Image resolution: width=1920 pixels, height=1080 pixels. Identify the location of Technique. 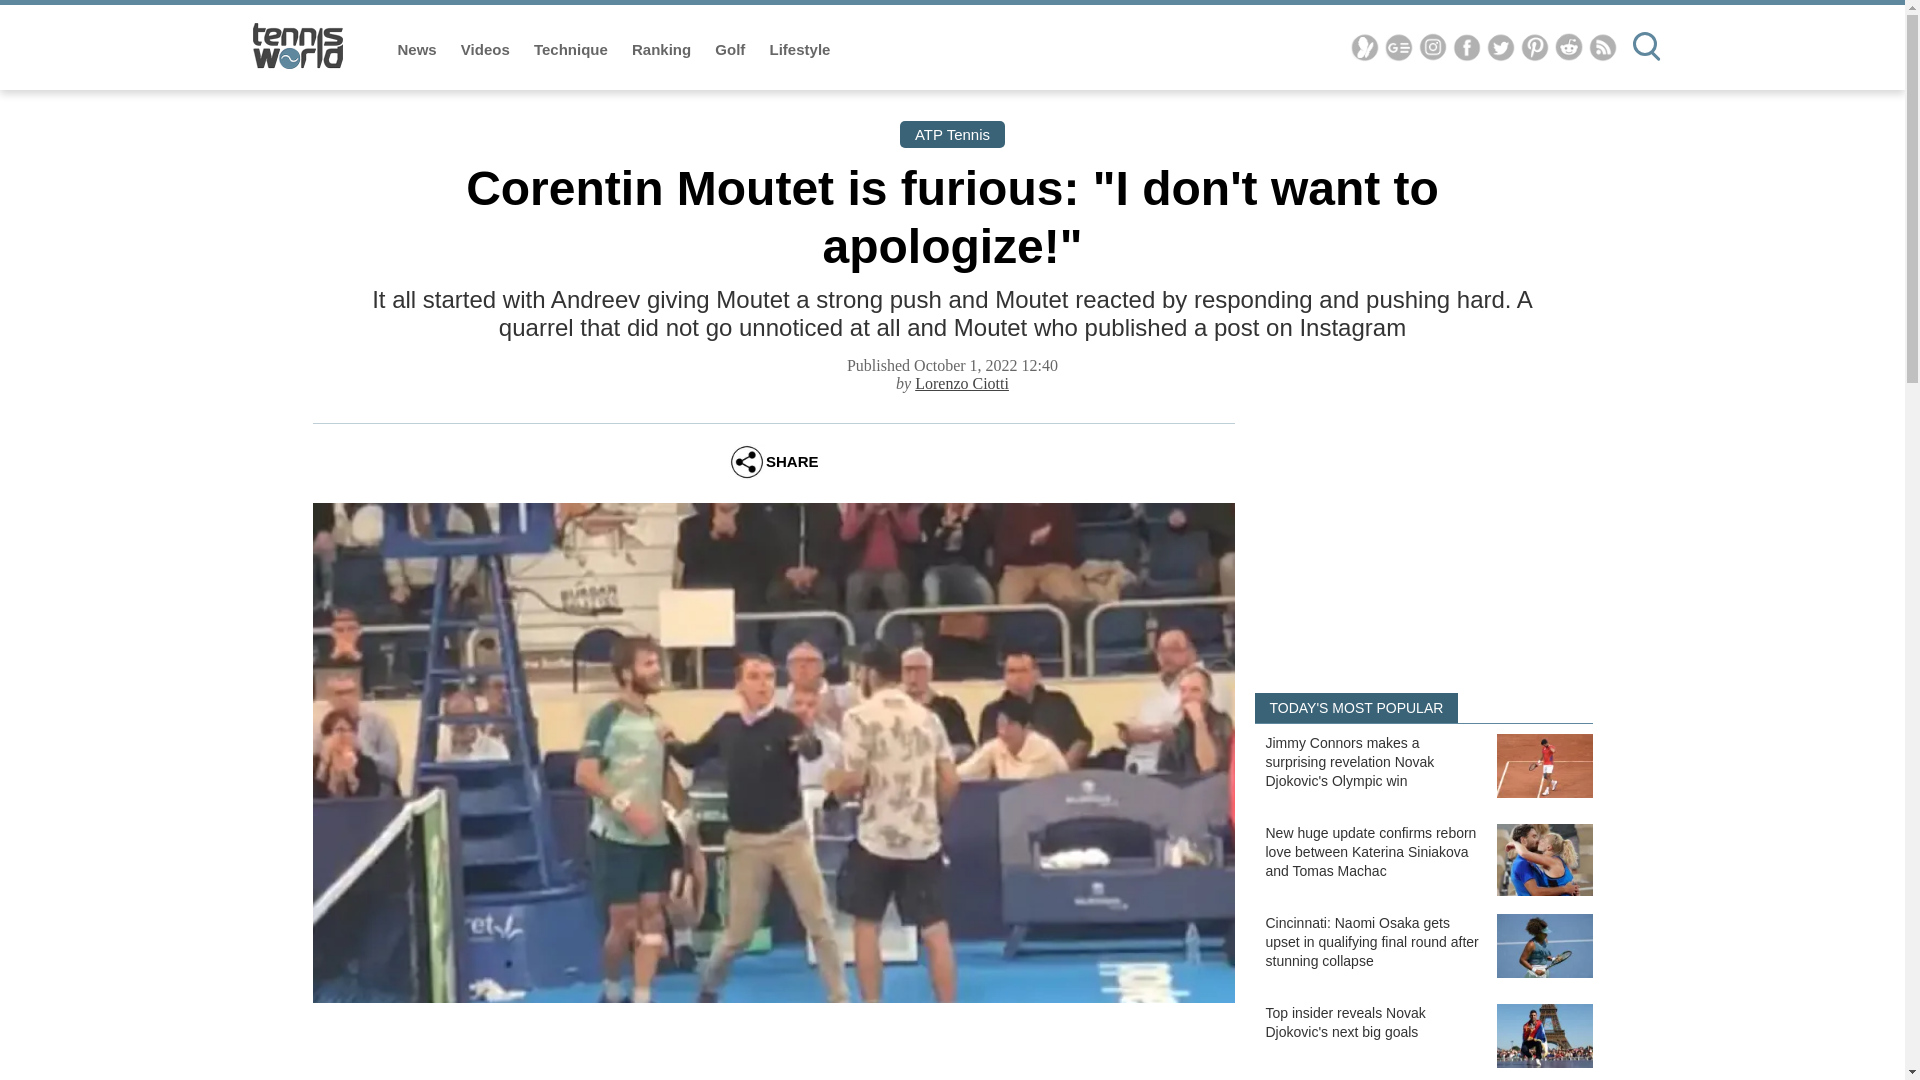
(572, 50).